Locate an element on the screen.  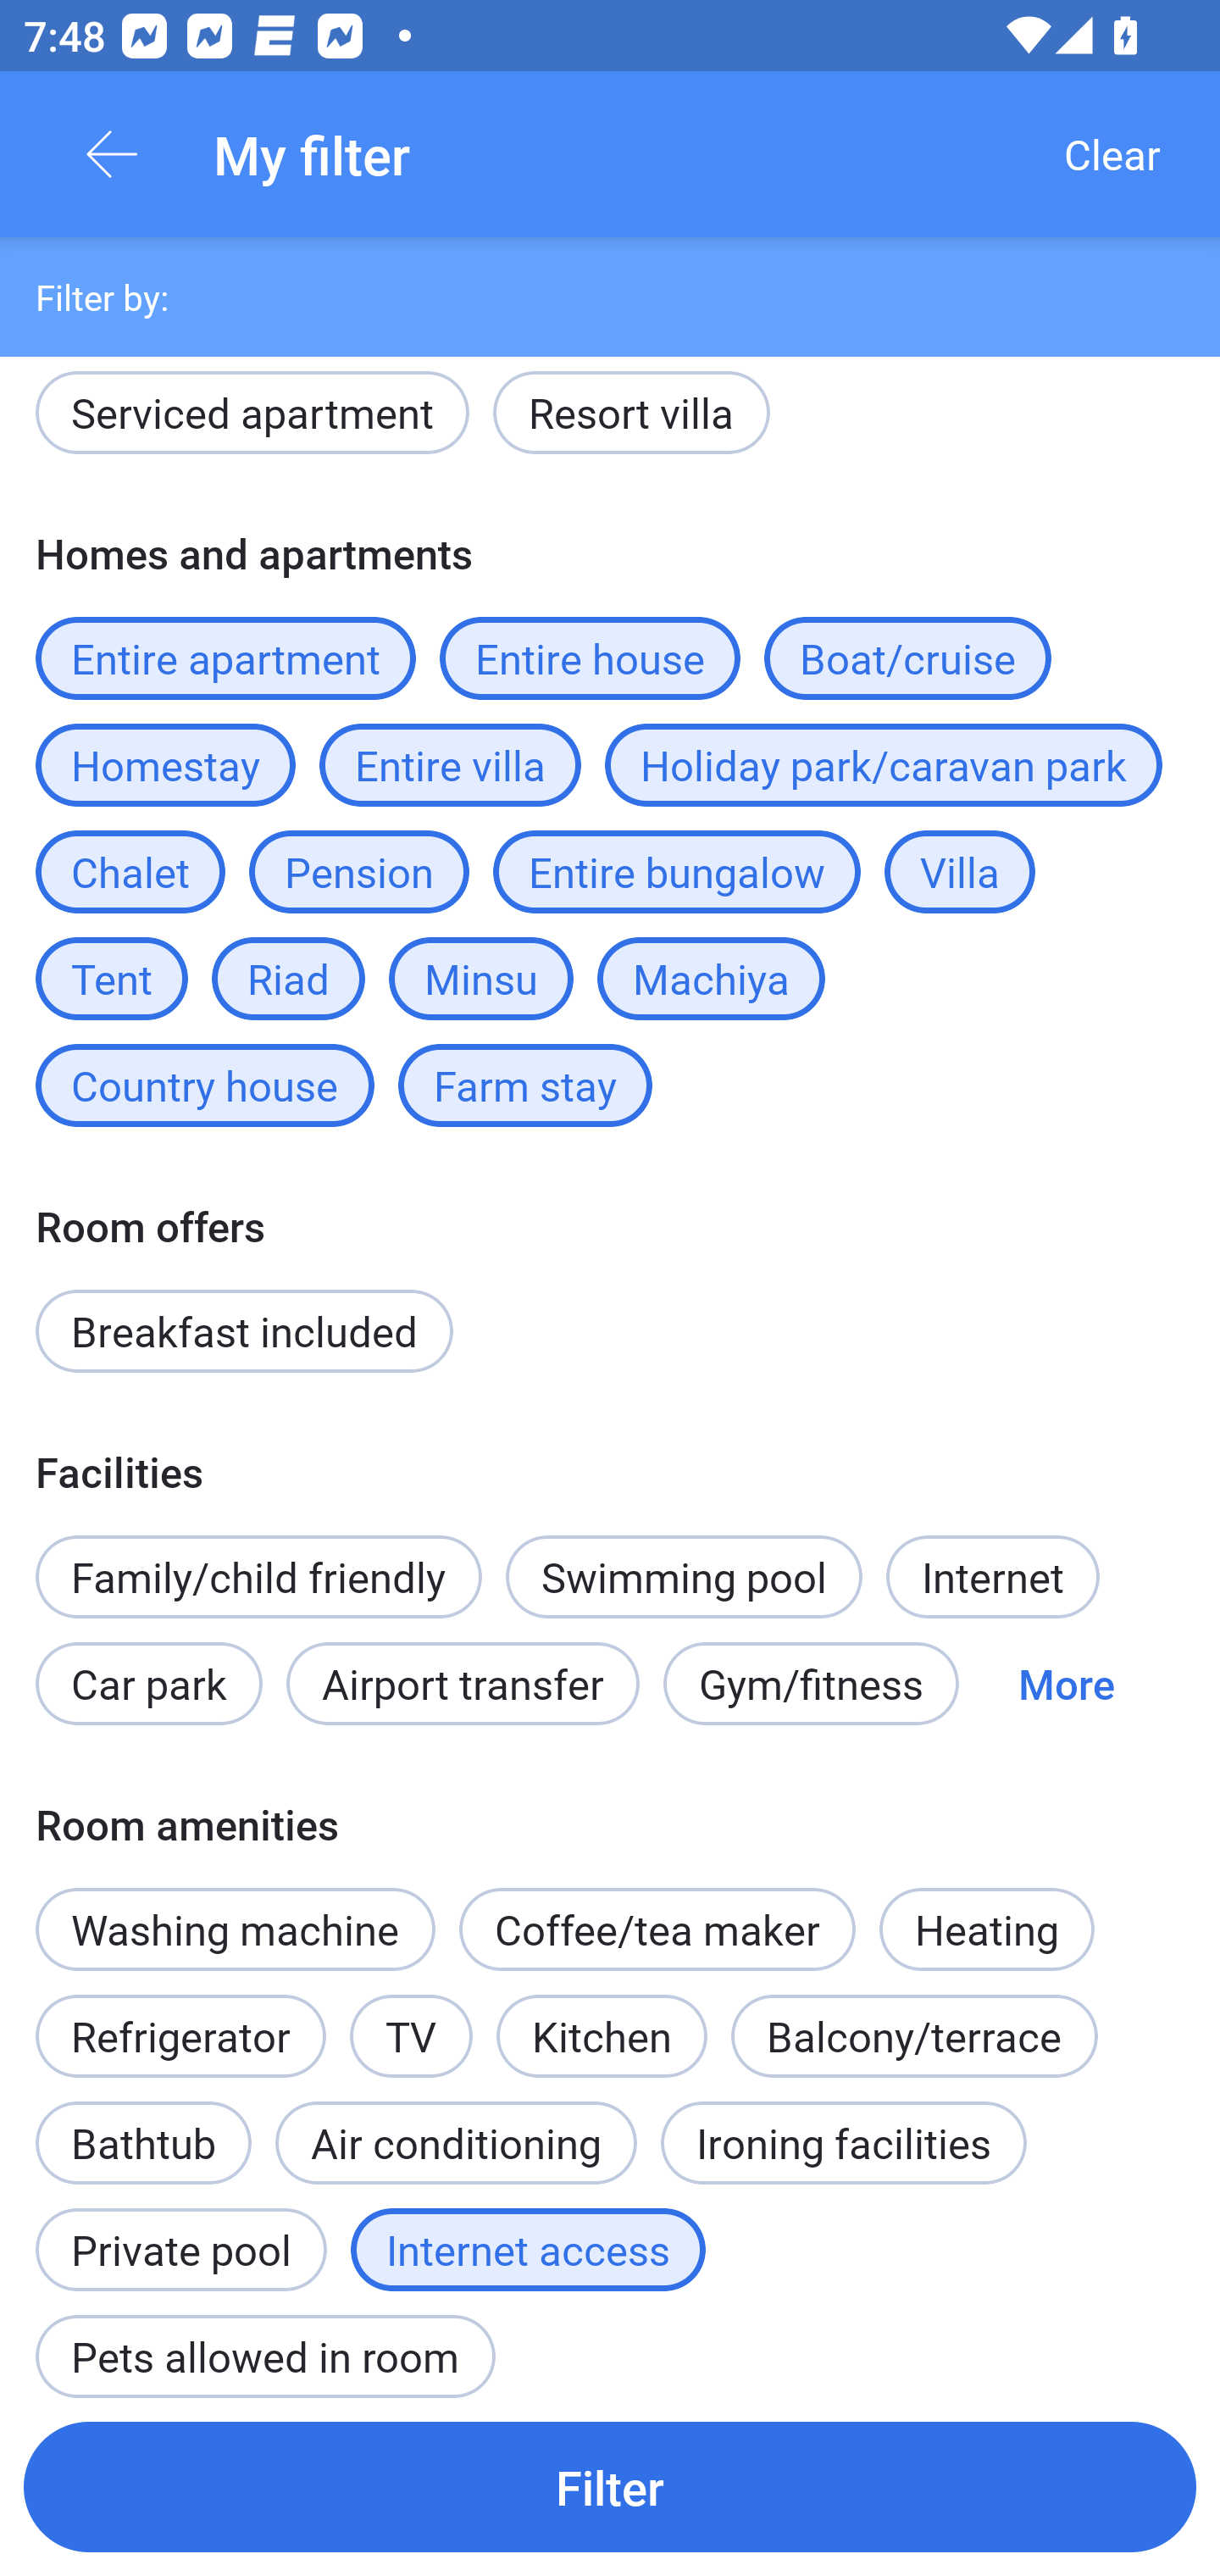
Serviced apartment is located at coordinates (252, 419).